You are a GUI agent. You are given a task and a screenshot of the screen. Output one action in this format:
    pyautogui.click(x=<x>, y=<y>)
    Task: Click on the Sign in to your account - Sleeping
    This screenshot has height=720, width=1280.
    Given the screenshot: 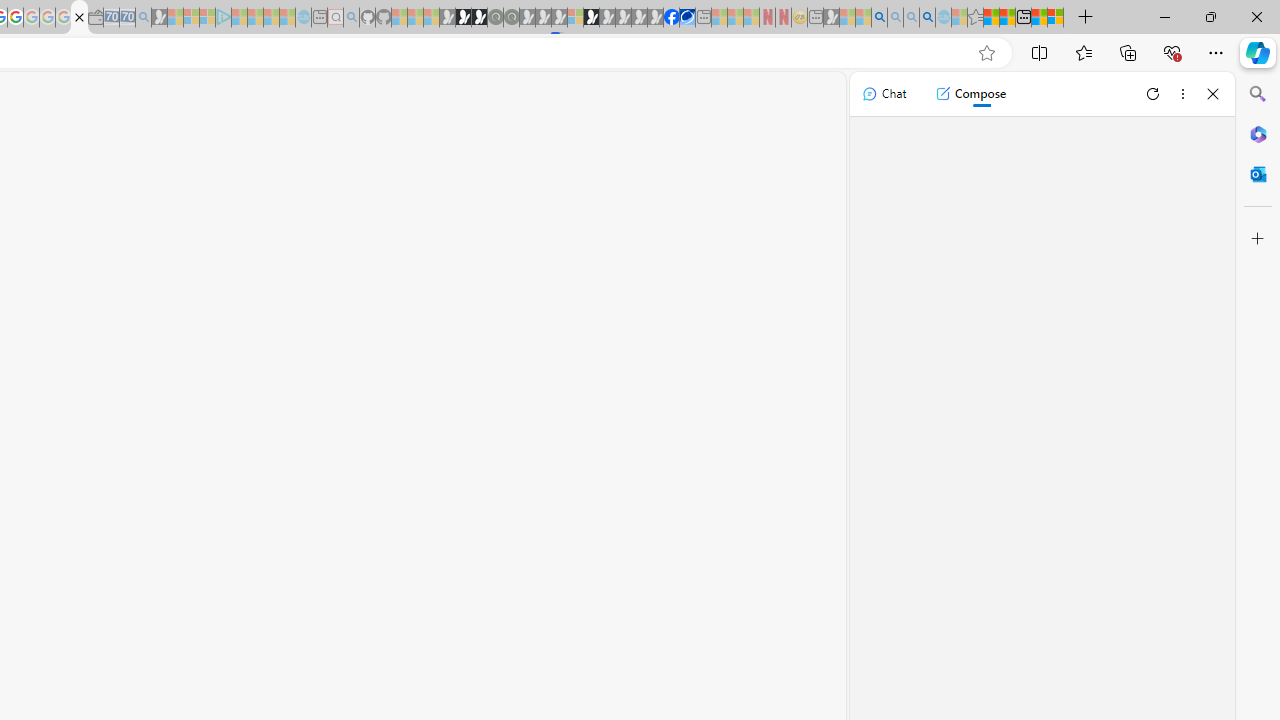 What is the action you would take?
    pyautogui.click(x=575, y=18)
    